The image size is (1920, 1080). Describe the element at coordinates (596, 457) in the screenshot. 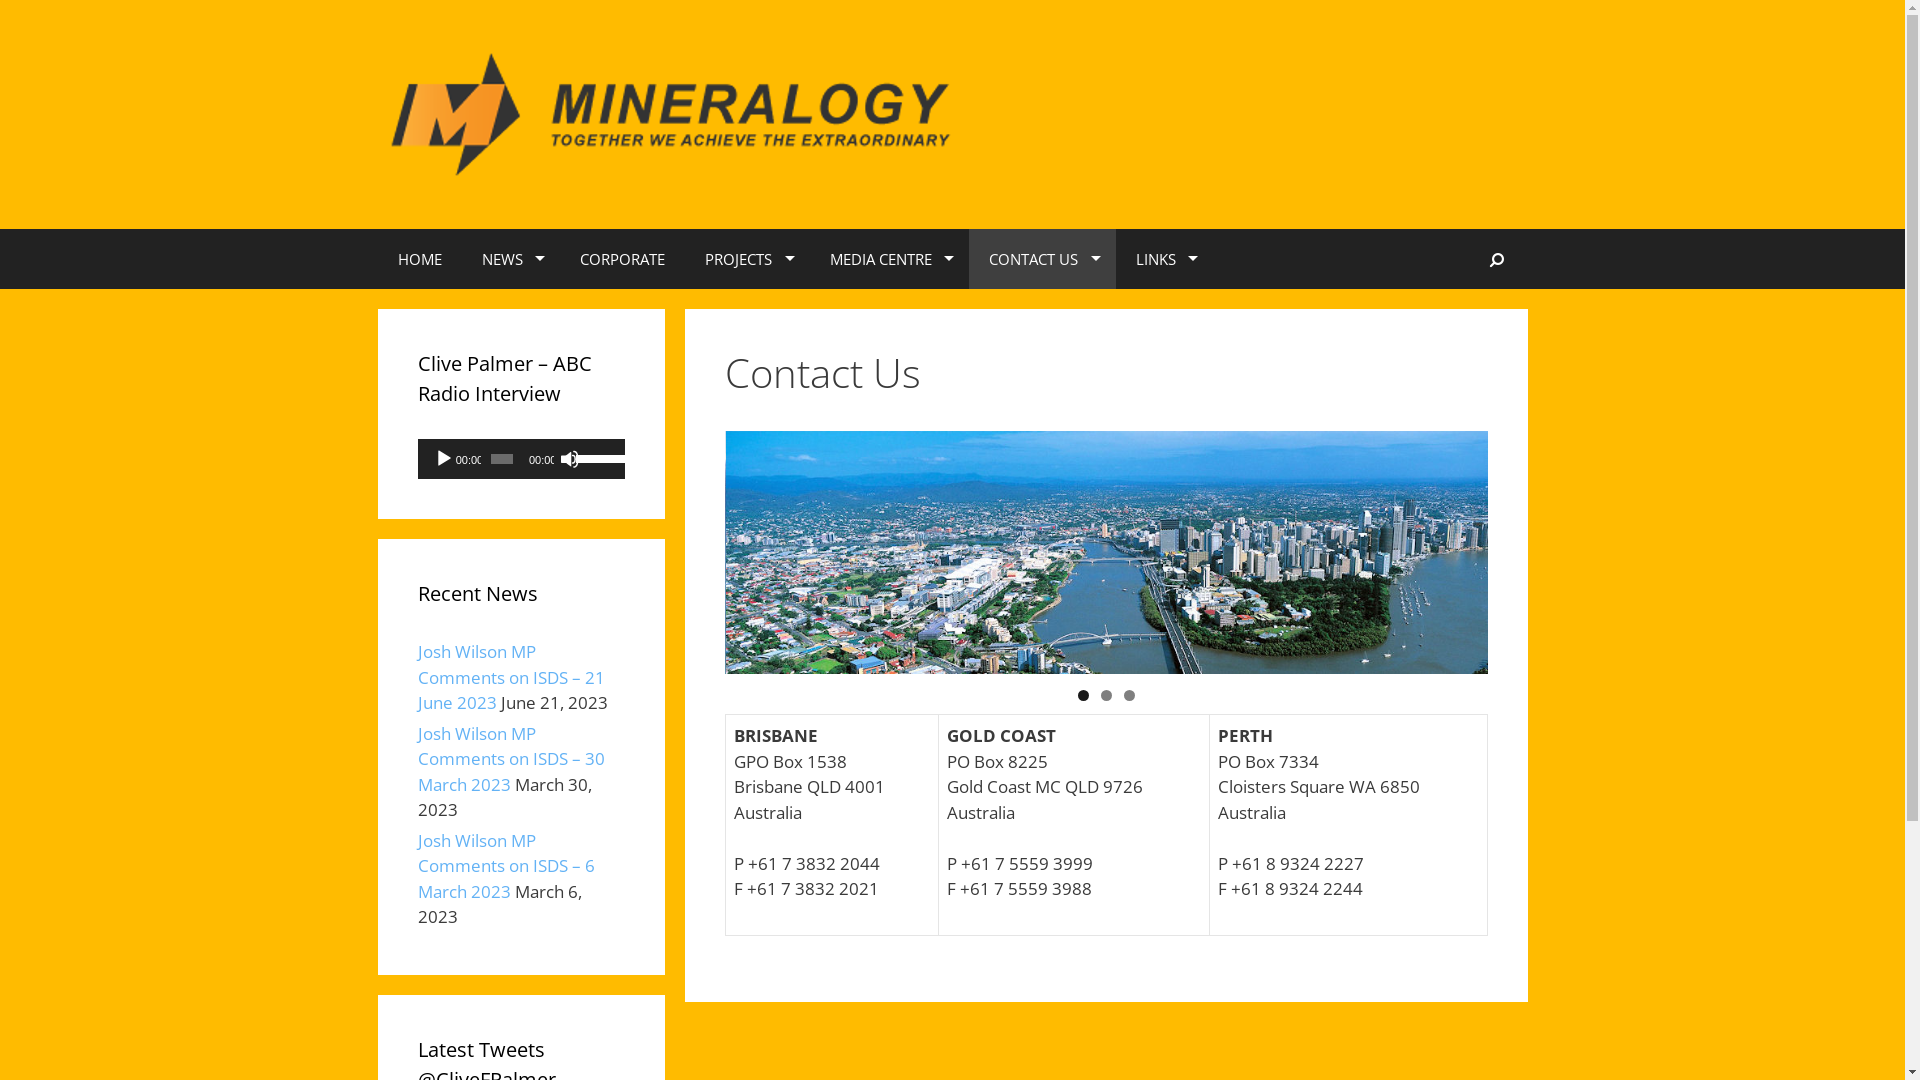

I see `Use Up/Down Arrow keys to increase or decrease volume.` at that location.